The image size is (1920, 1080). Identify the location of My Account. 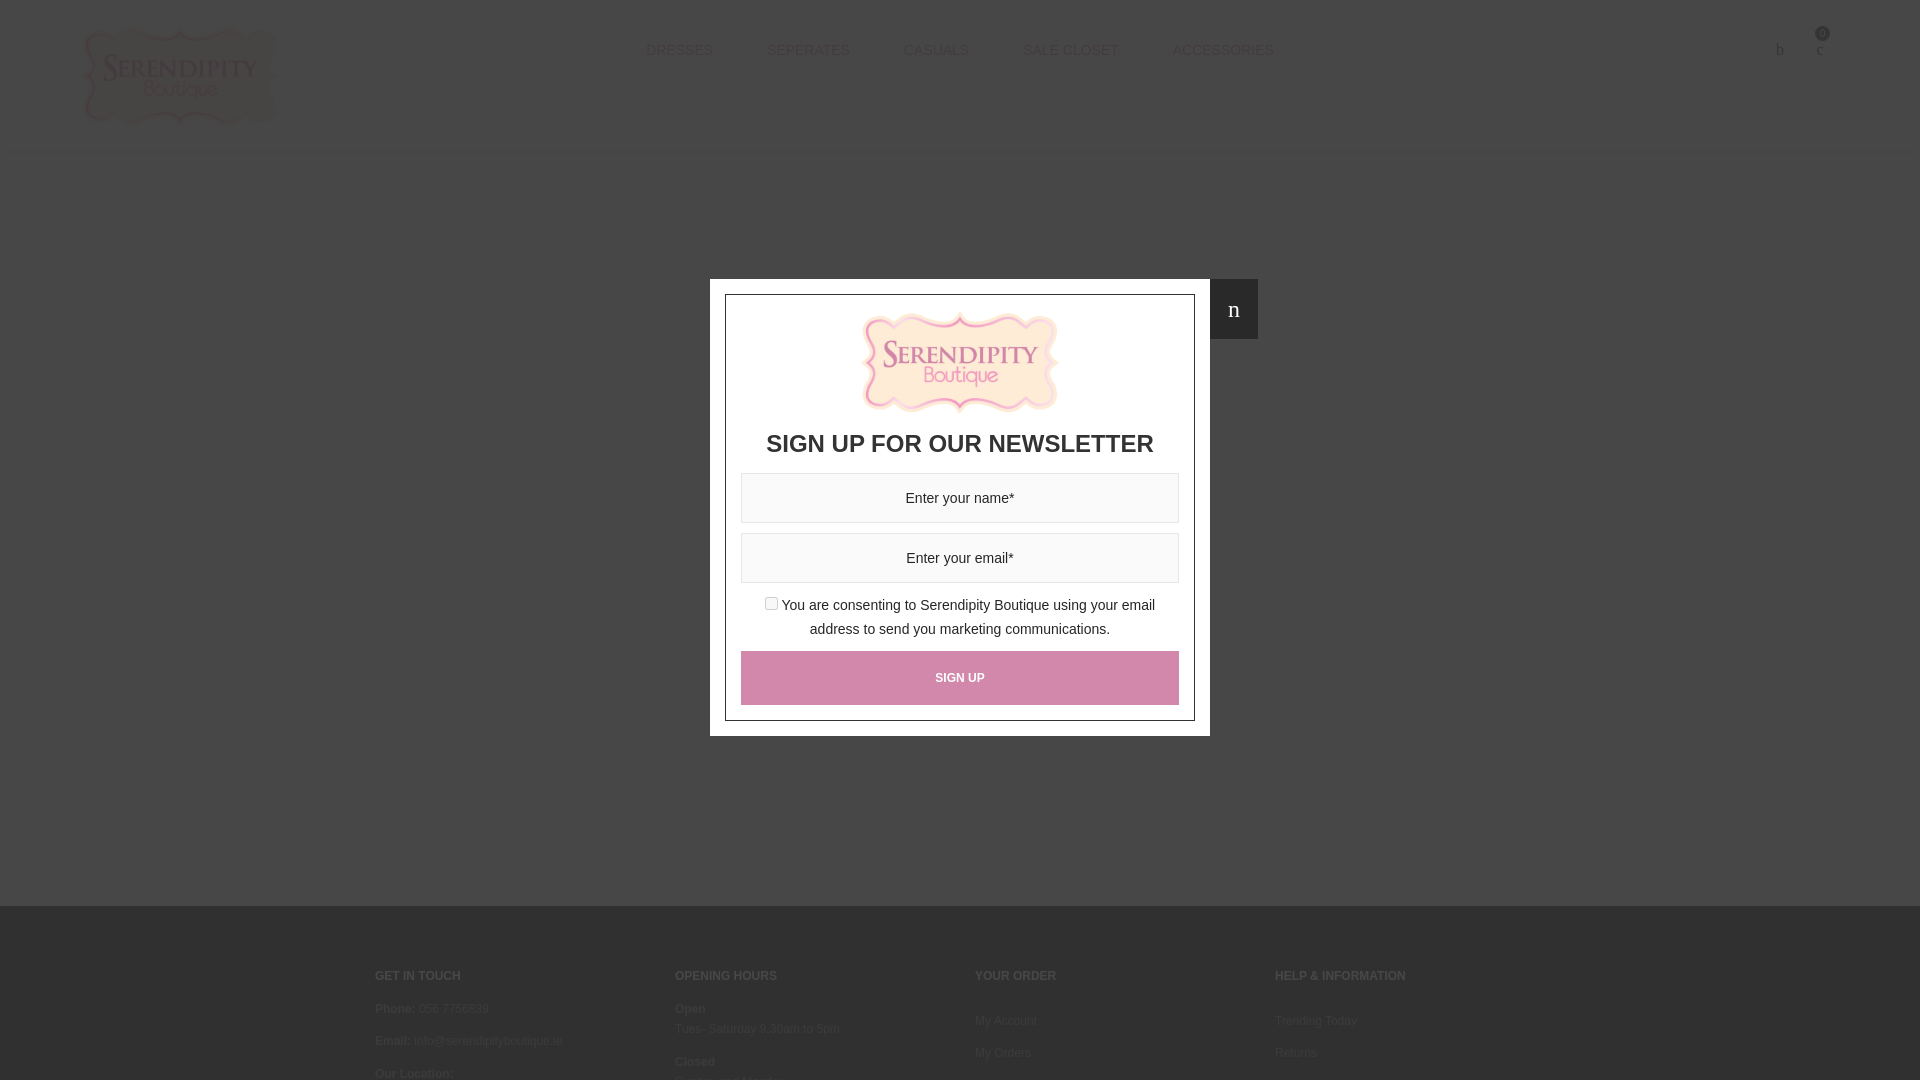
(1006, 1021).